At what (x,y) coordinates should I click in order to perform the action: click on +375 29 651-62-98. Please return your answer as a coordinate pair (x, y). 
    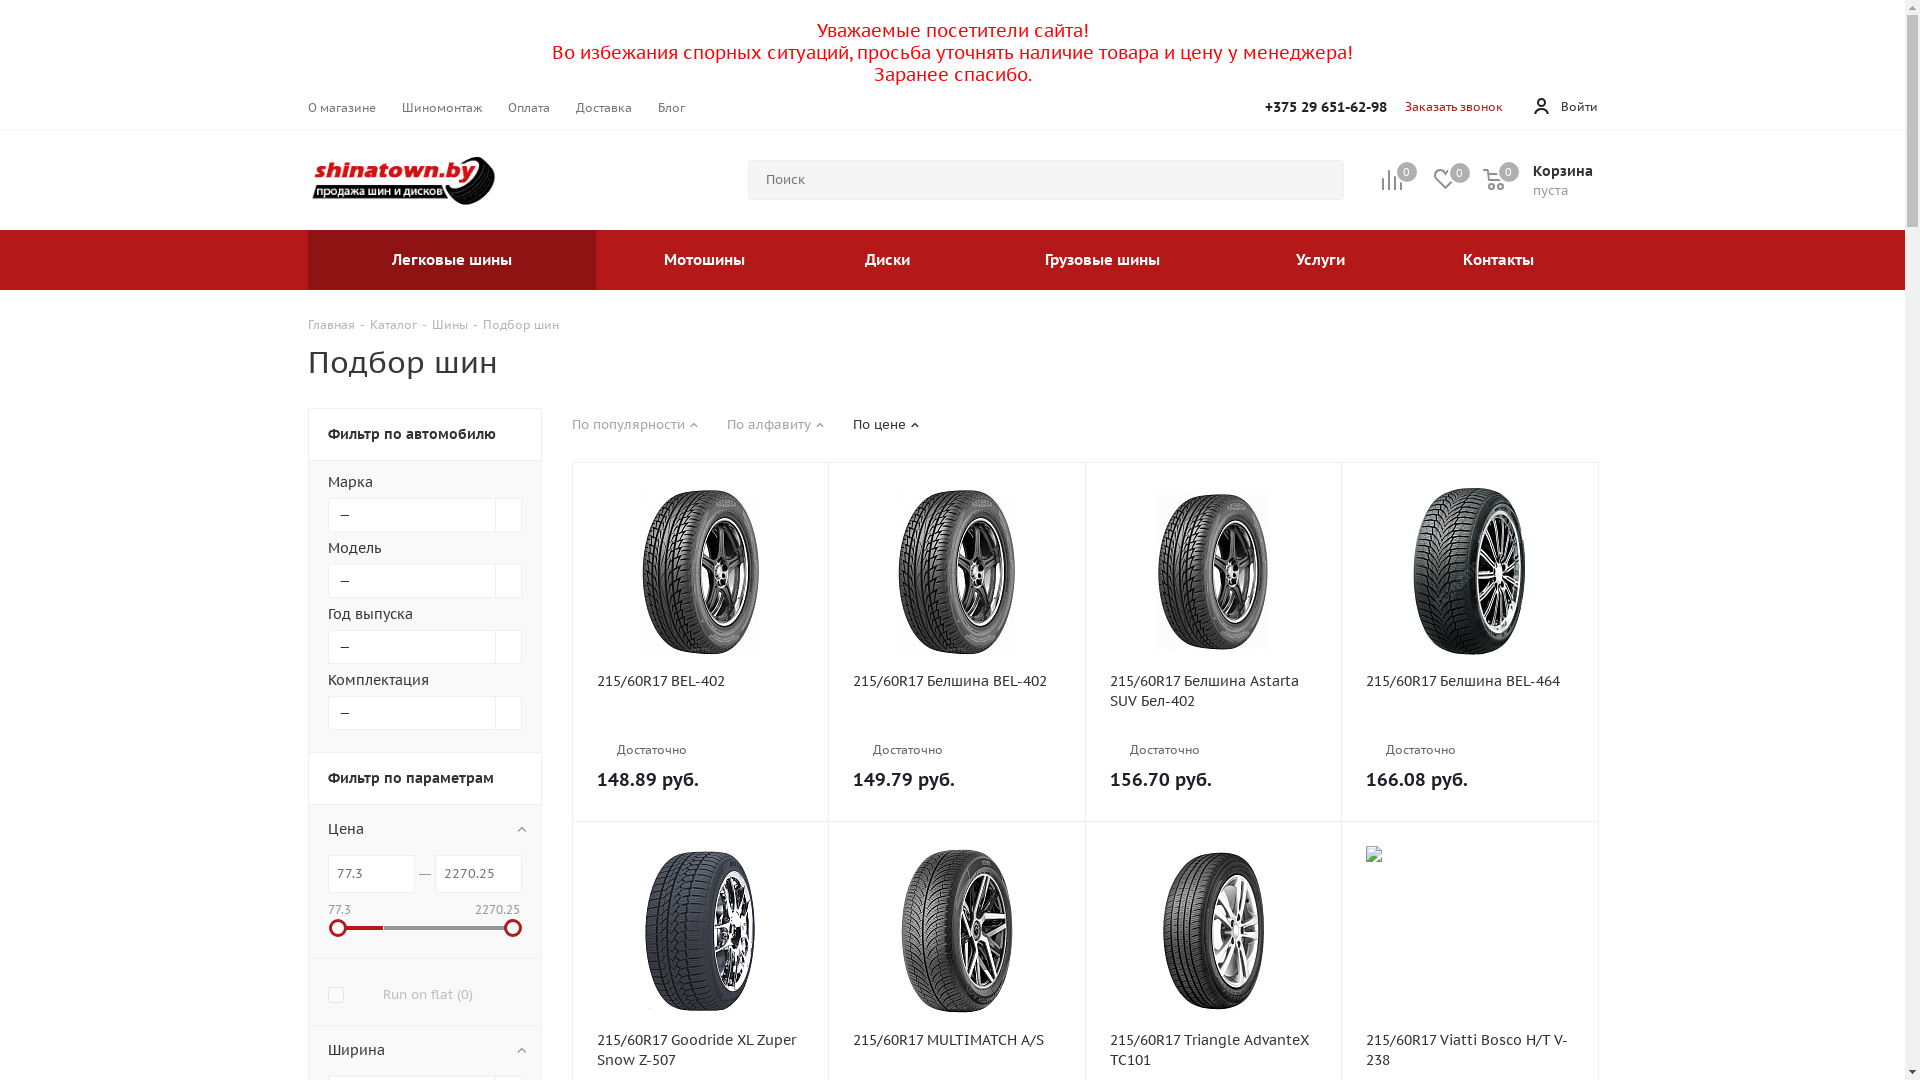
    Looking at the image, I should click on (1325, 107).